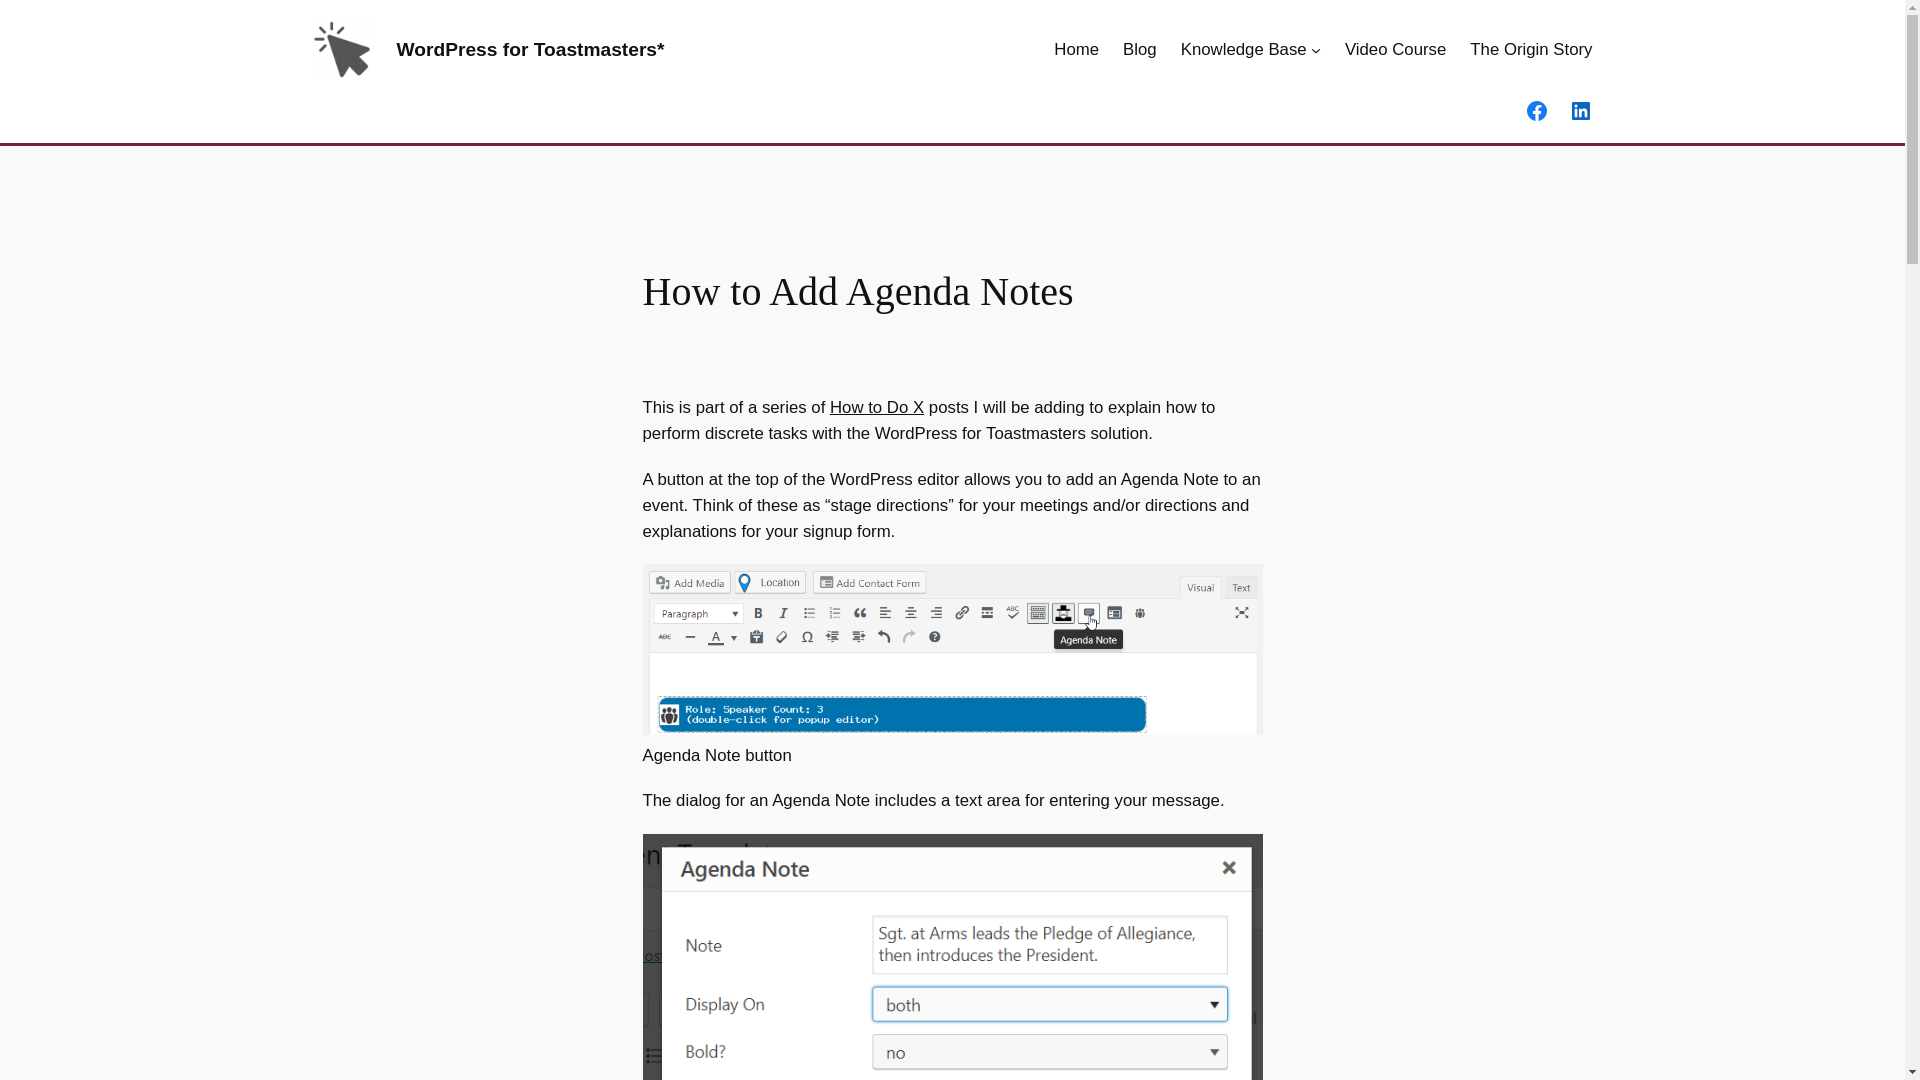 The width and height of the screenshot is (1920, 1080). Describe the element at coordinates (1536, 111) in the screenshot. I see `Facebook` at that location.